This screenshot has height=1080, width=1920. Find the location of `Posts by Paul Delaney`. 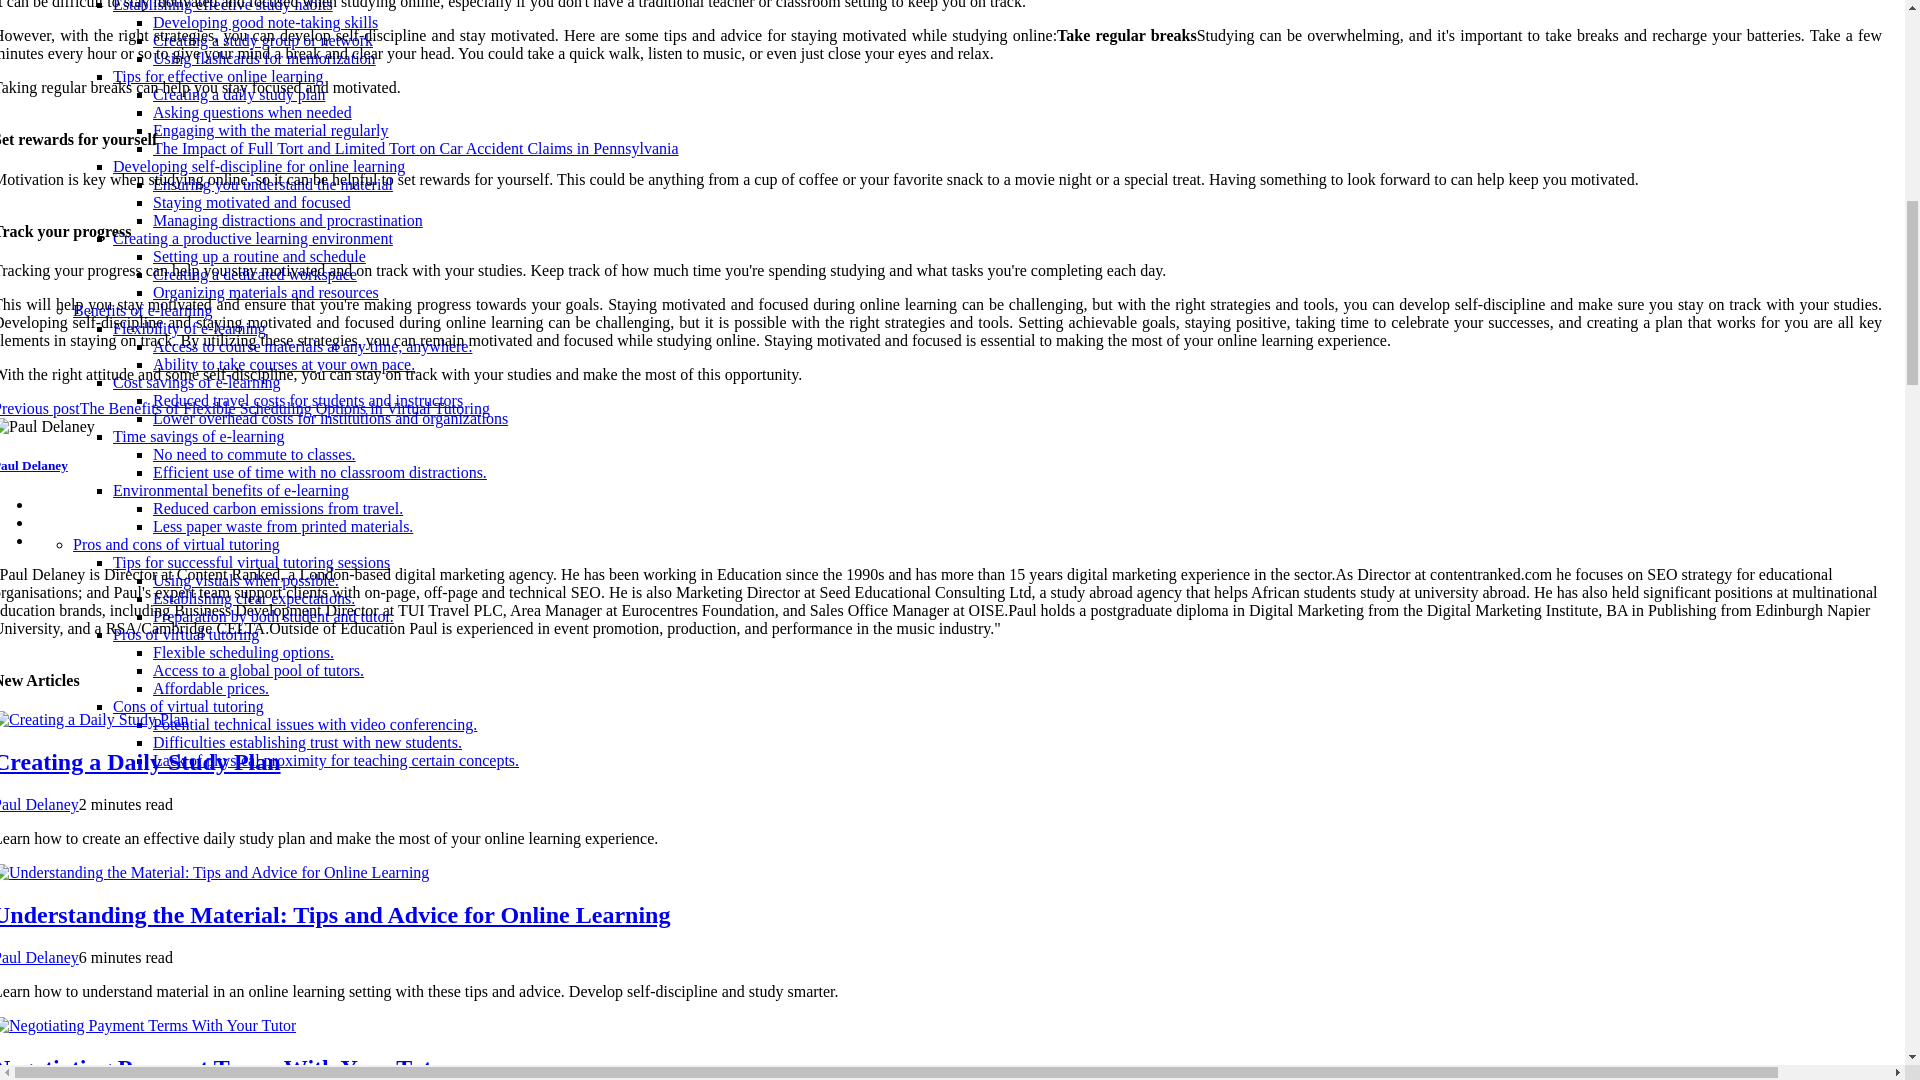

Posts by Paul Delaney is located at coordinates (39, 957).